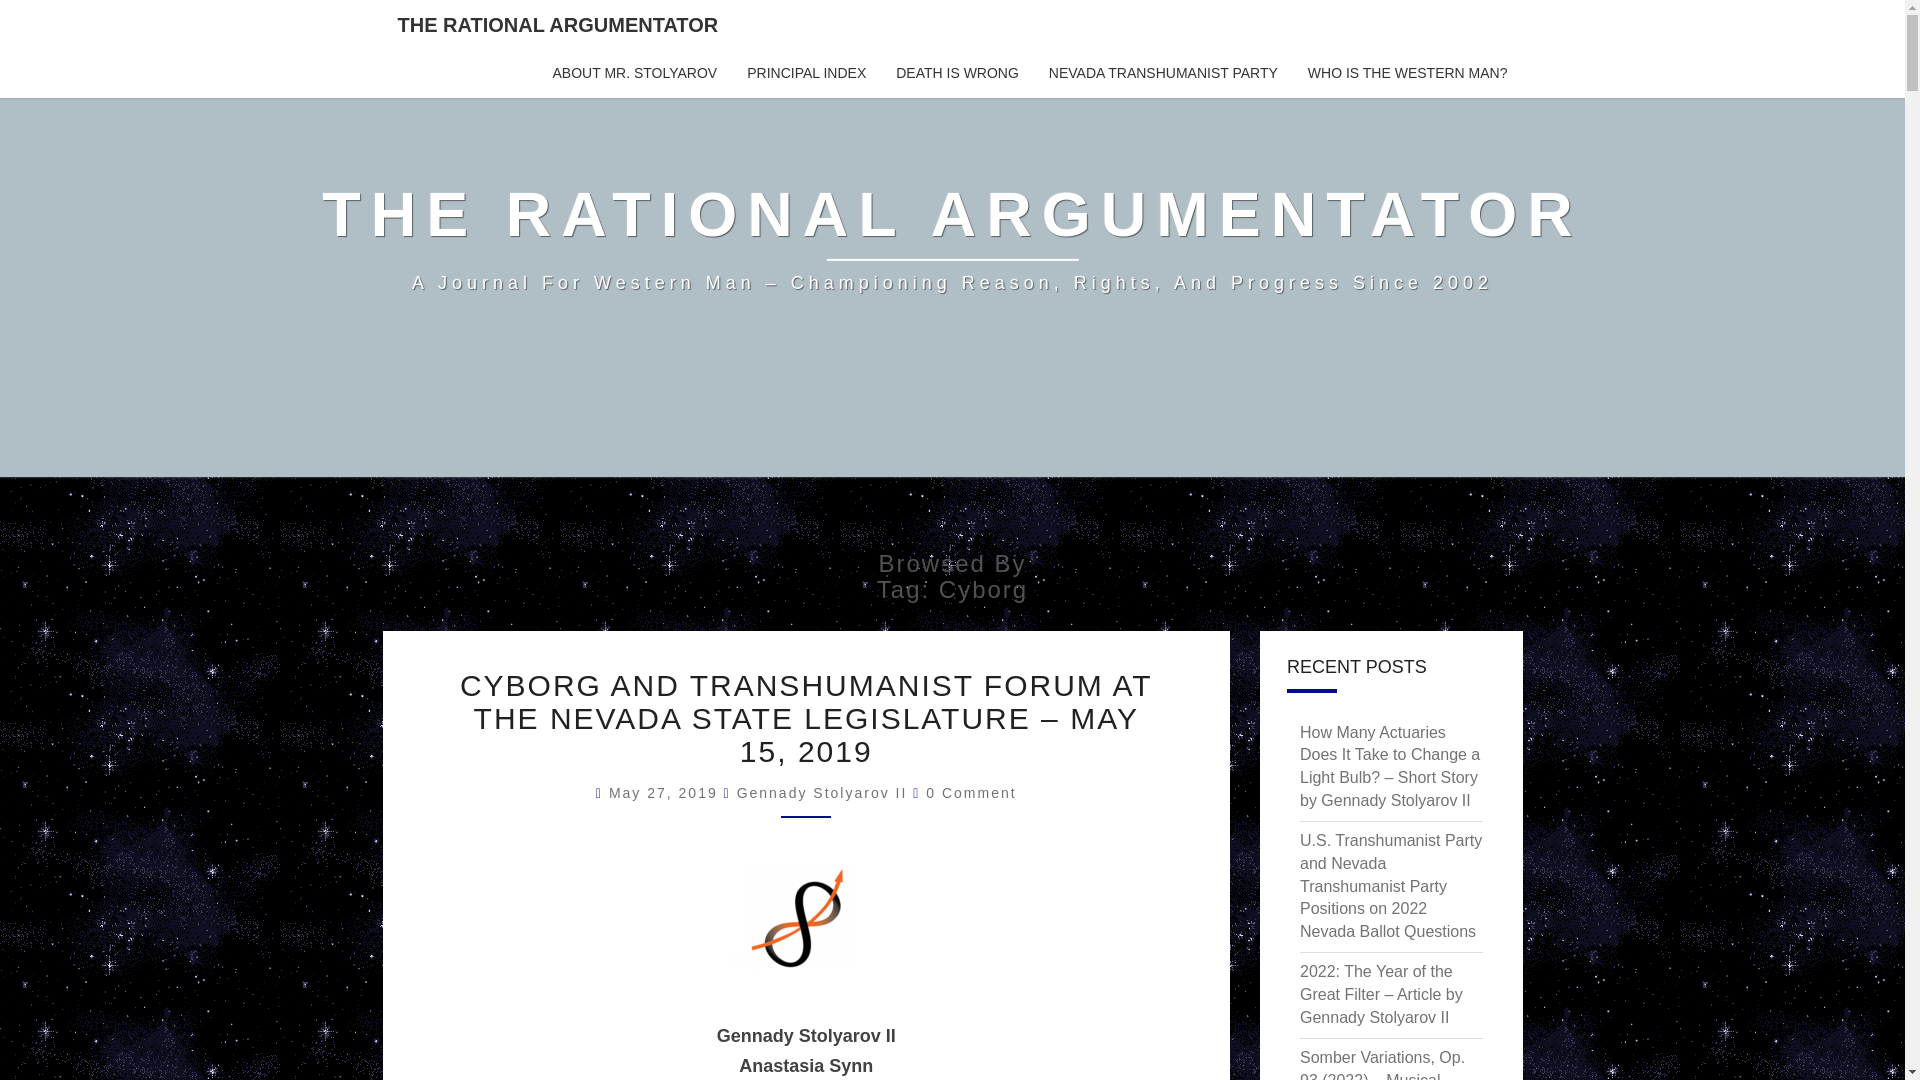  What do you see at coordinates (635, 74) in the screenshot?
I see `ABOUT MR. STOLYAROV` at bounding box center [635, 74].